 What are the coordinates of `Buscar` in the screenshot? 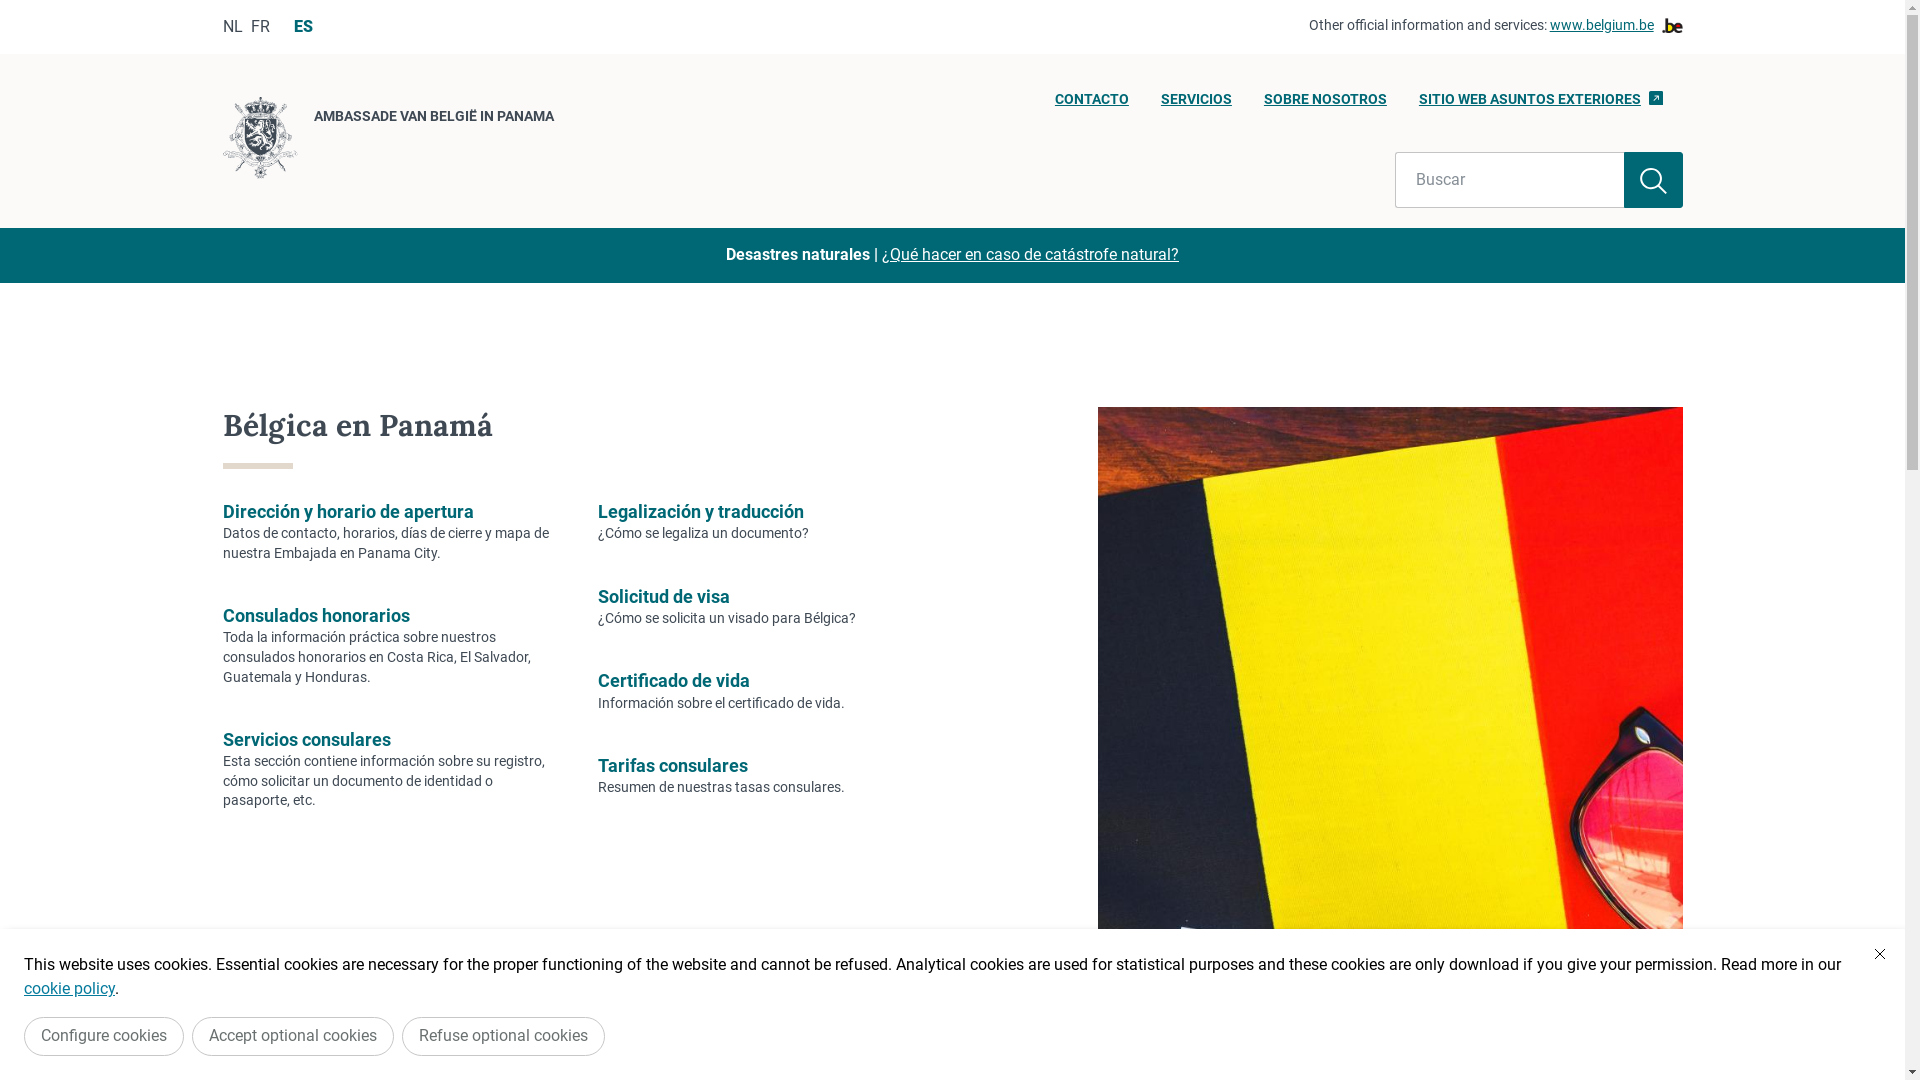 It's located at (1510, 180).